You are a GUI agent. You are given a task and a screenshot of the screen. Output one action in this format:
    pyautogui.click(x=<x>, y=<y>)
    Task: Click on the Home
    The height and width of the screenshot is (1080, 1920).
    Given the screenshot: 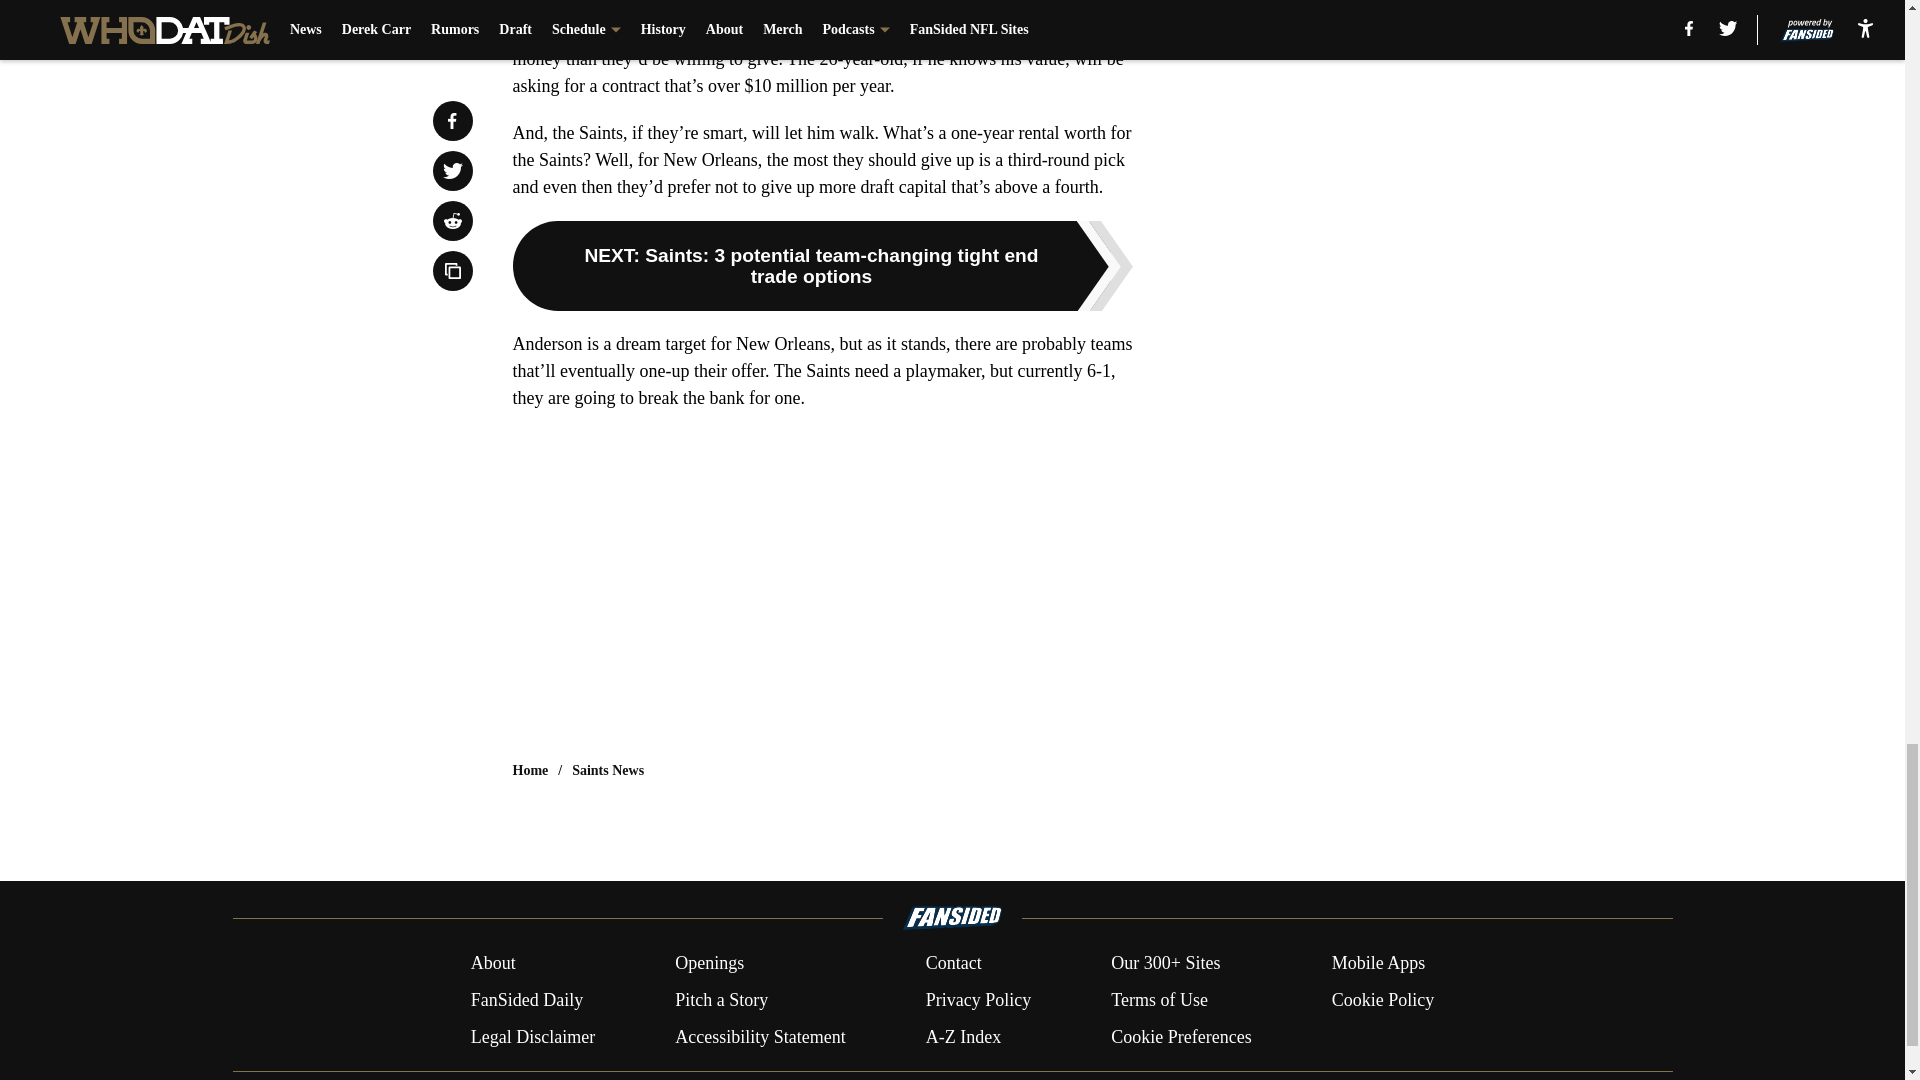 What is the action you would take?
    pyautogui.click(x=530, y=770)
    